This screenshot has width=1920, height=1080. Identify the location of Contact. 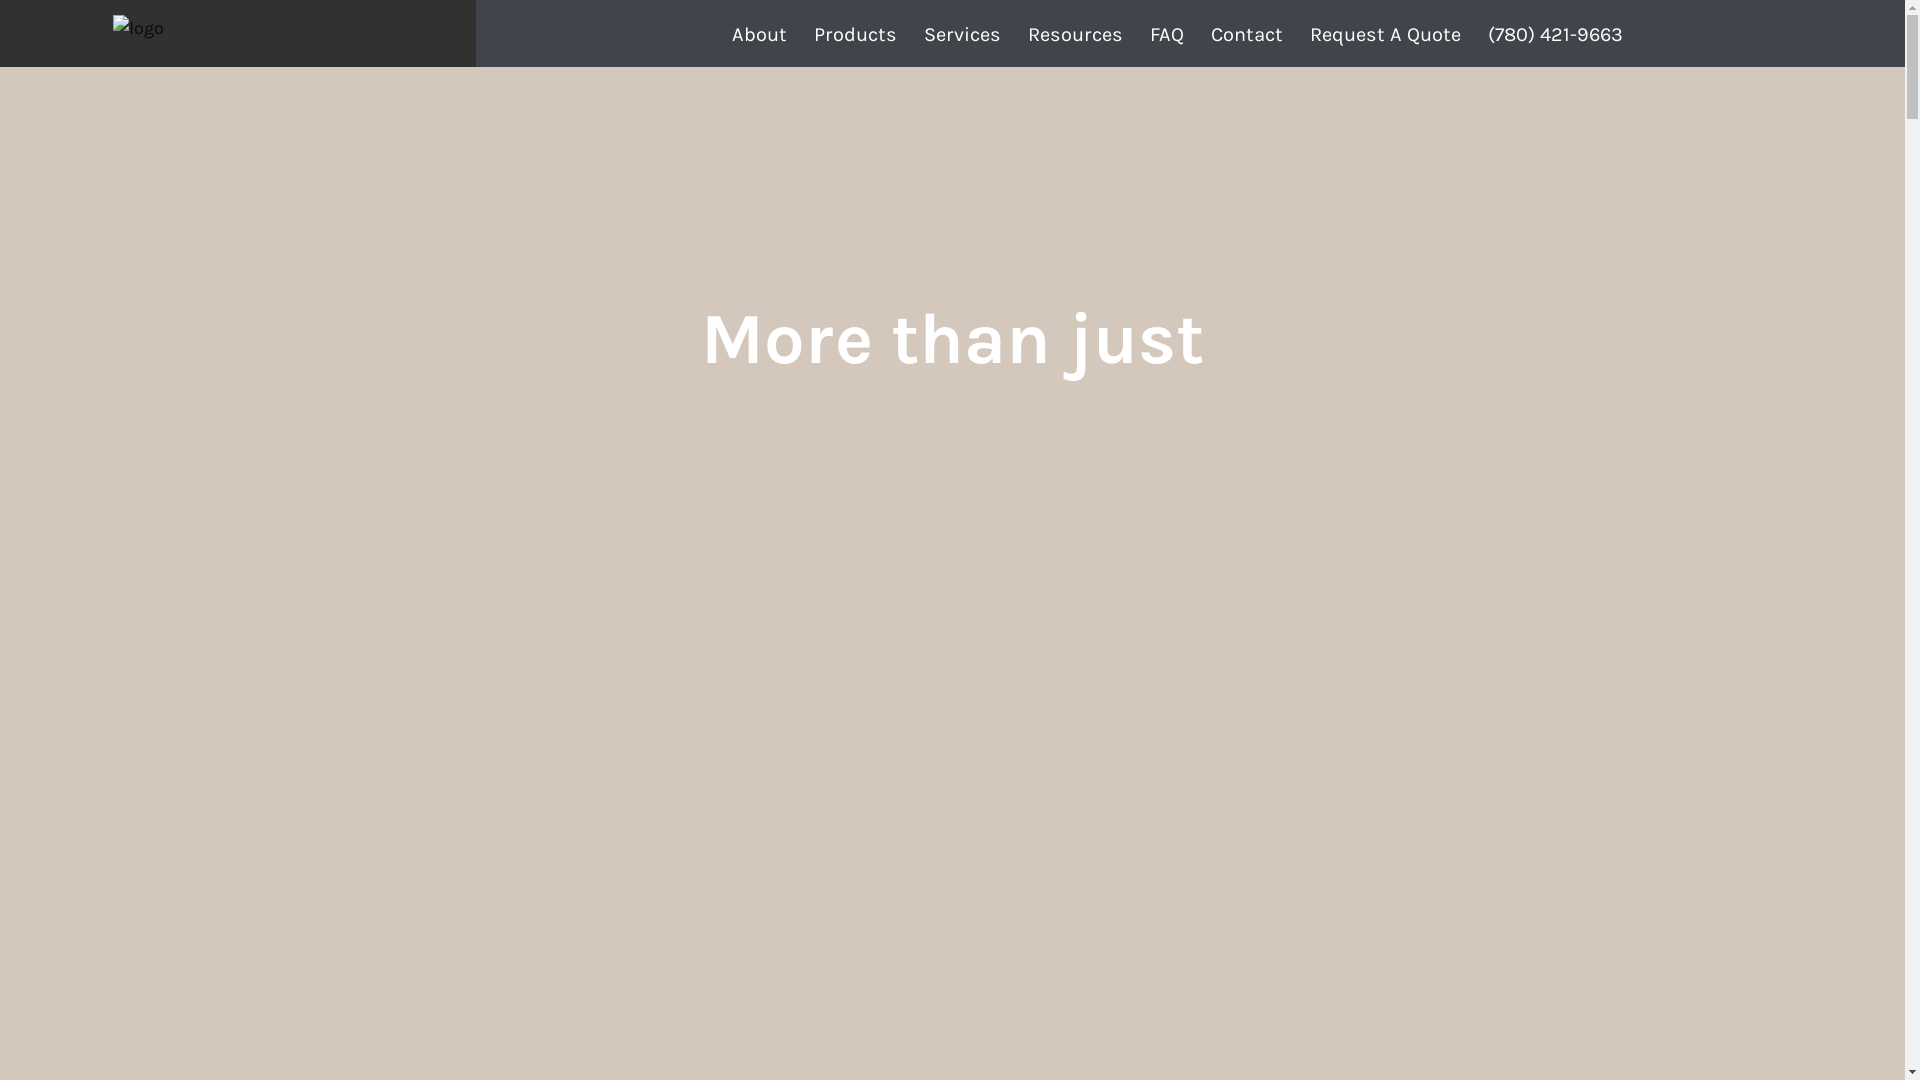
(1246, 34).